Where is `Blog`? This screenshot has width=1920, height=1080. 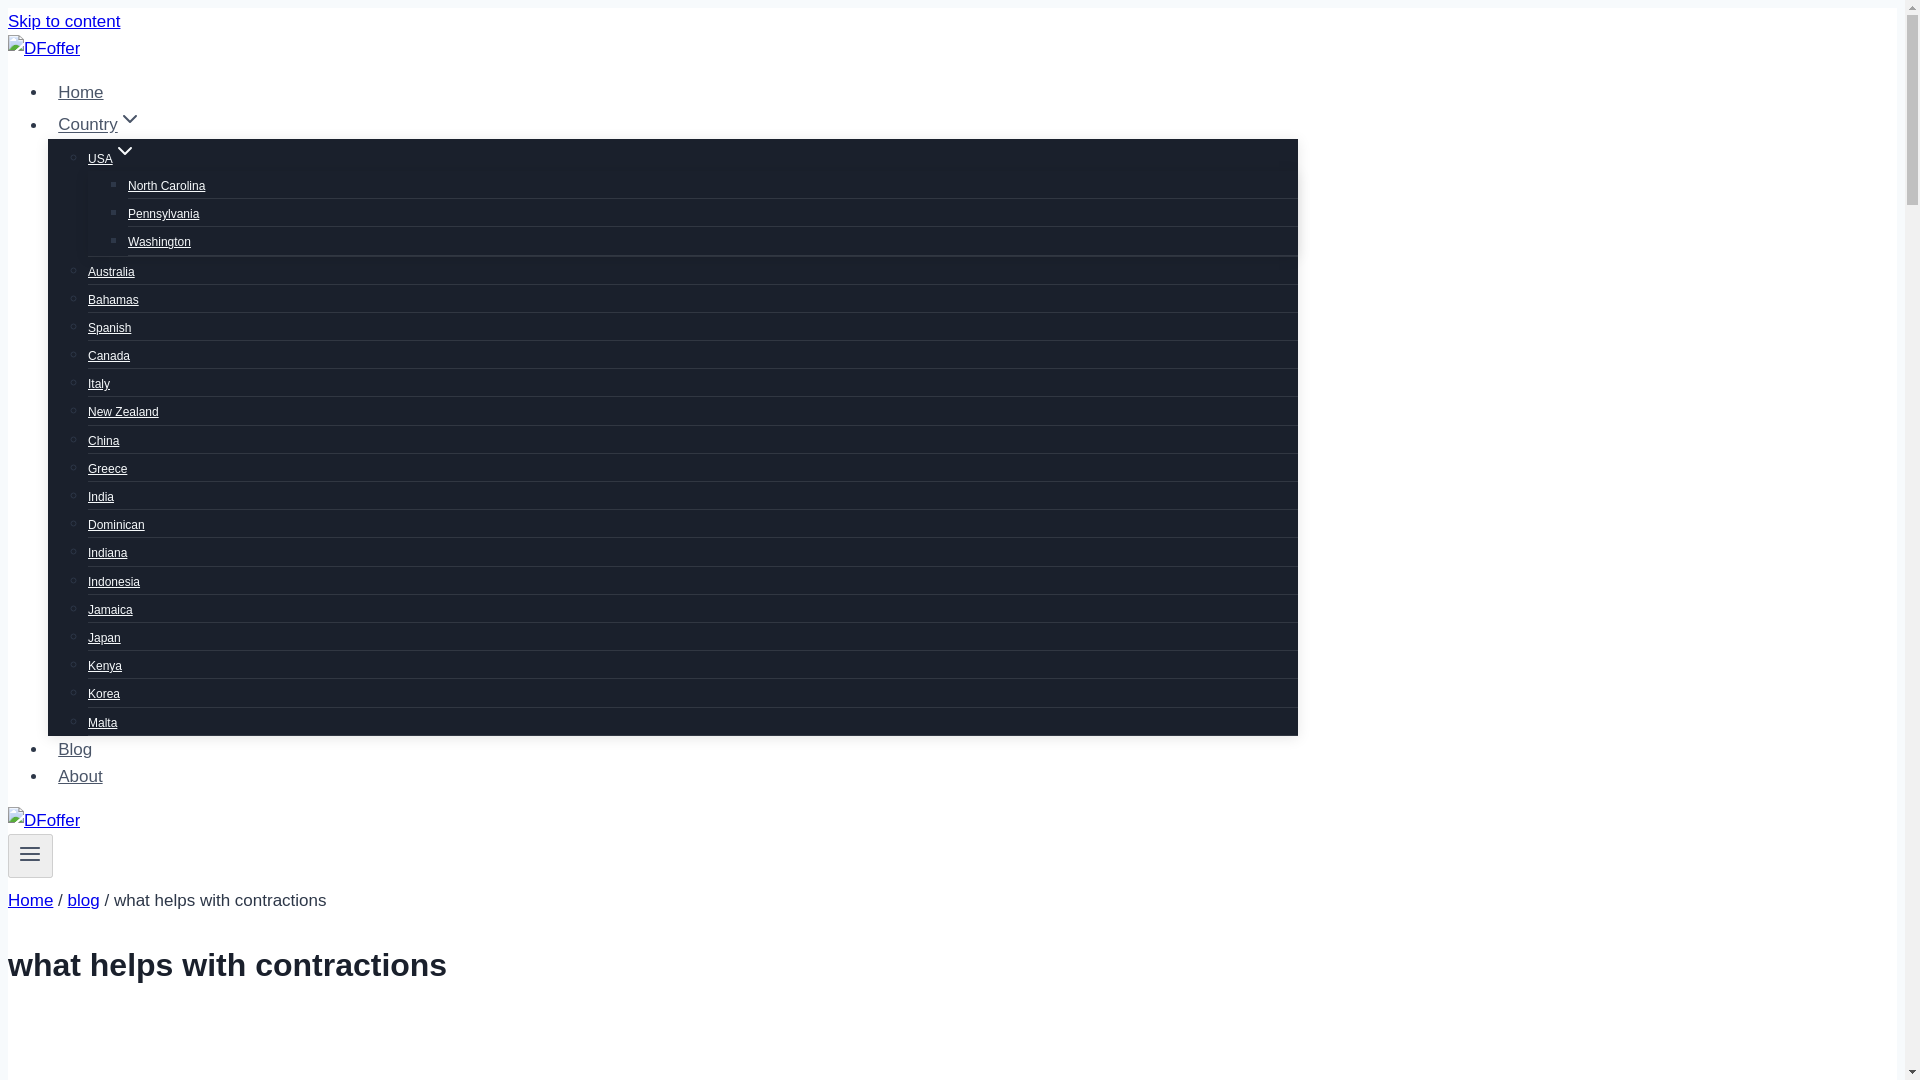 Blog is located at coordinates (74, 749).